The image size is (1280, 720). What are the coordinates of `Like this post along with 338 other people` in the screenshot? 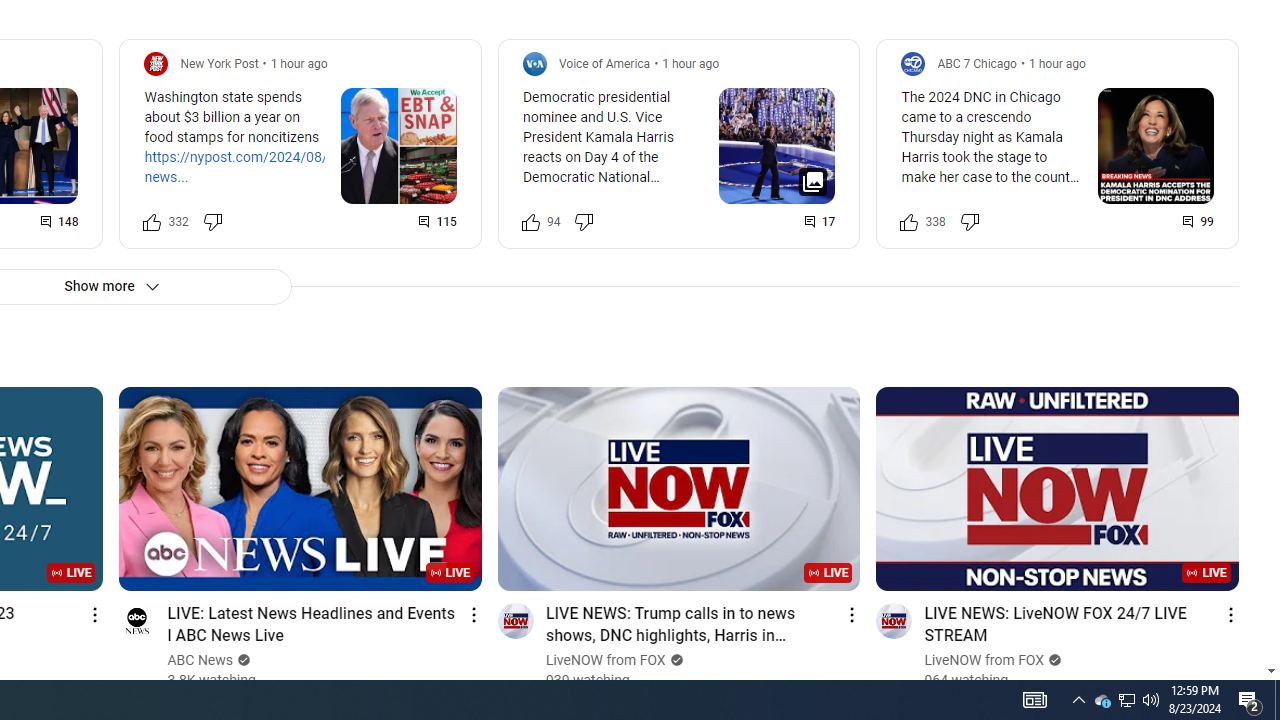 It's located at (909, 222).